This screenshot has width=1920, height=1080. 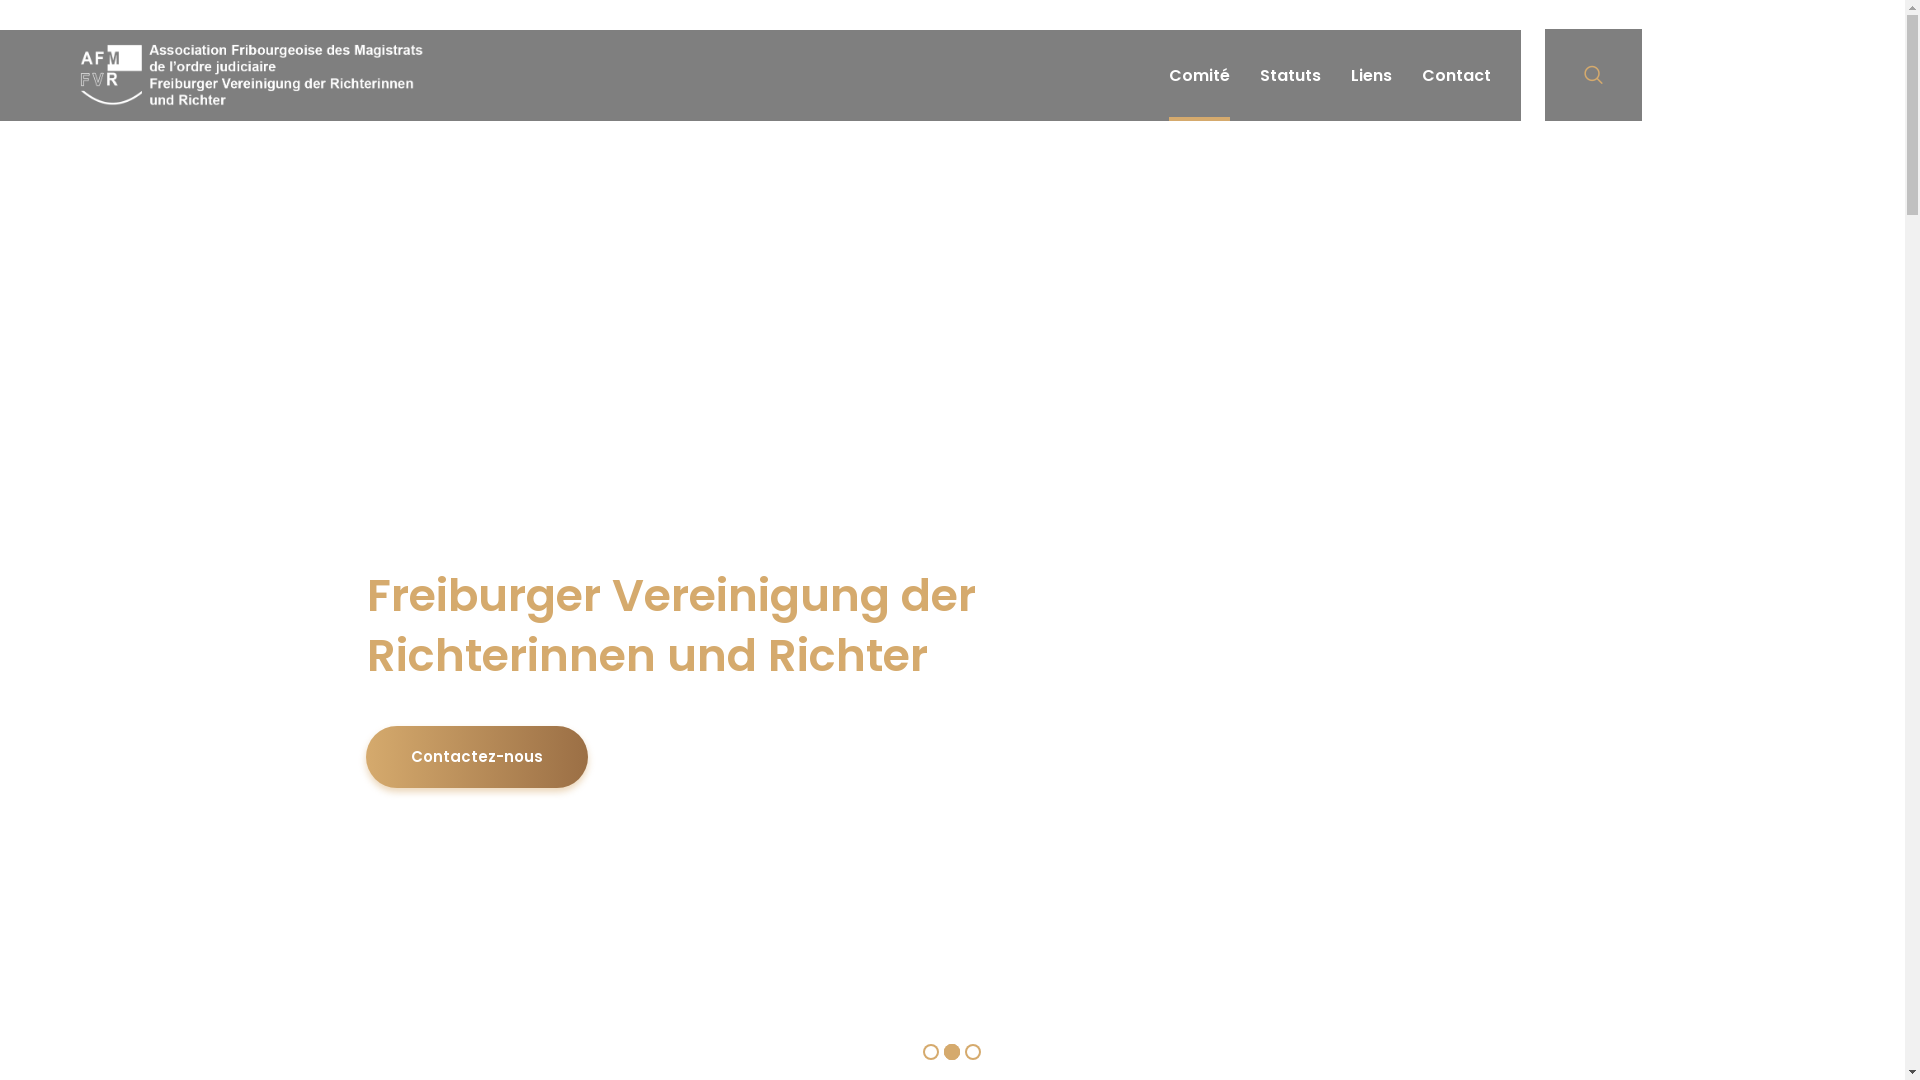 What do you see at coordinates (1372, 76) in the screenshot?
I see `Liens` at bounding box center [1372, 76].